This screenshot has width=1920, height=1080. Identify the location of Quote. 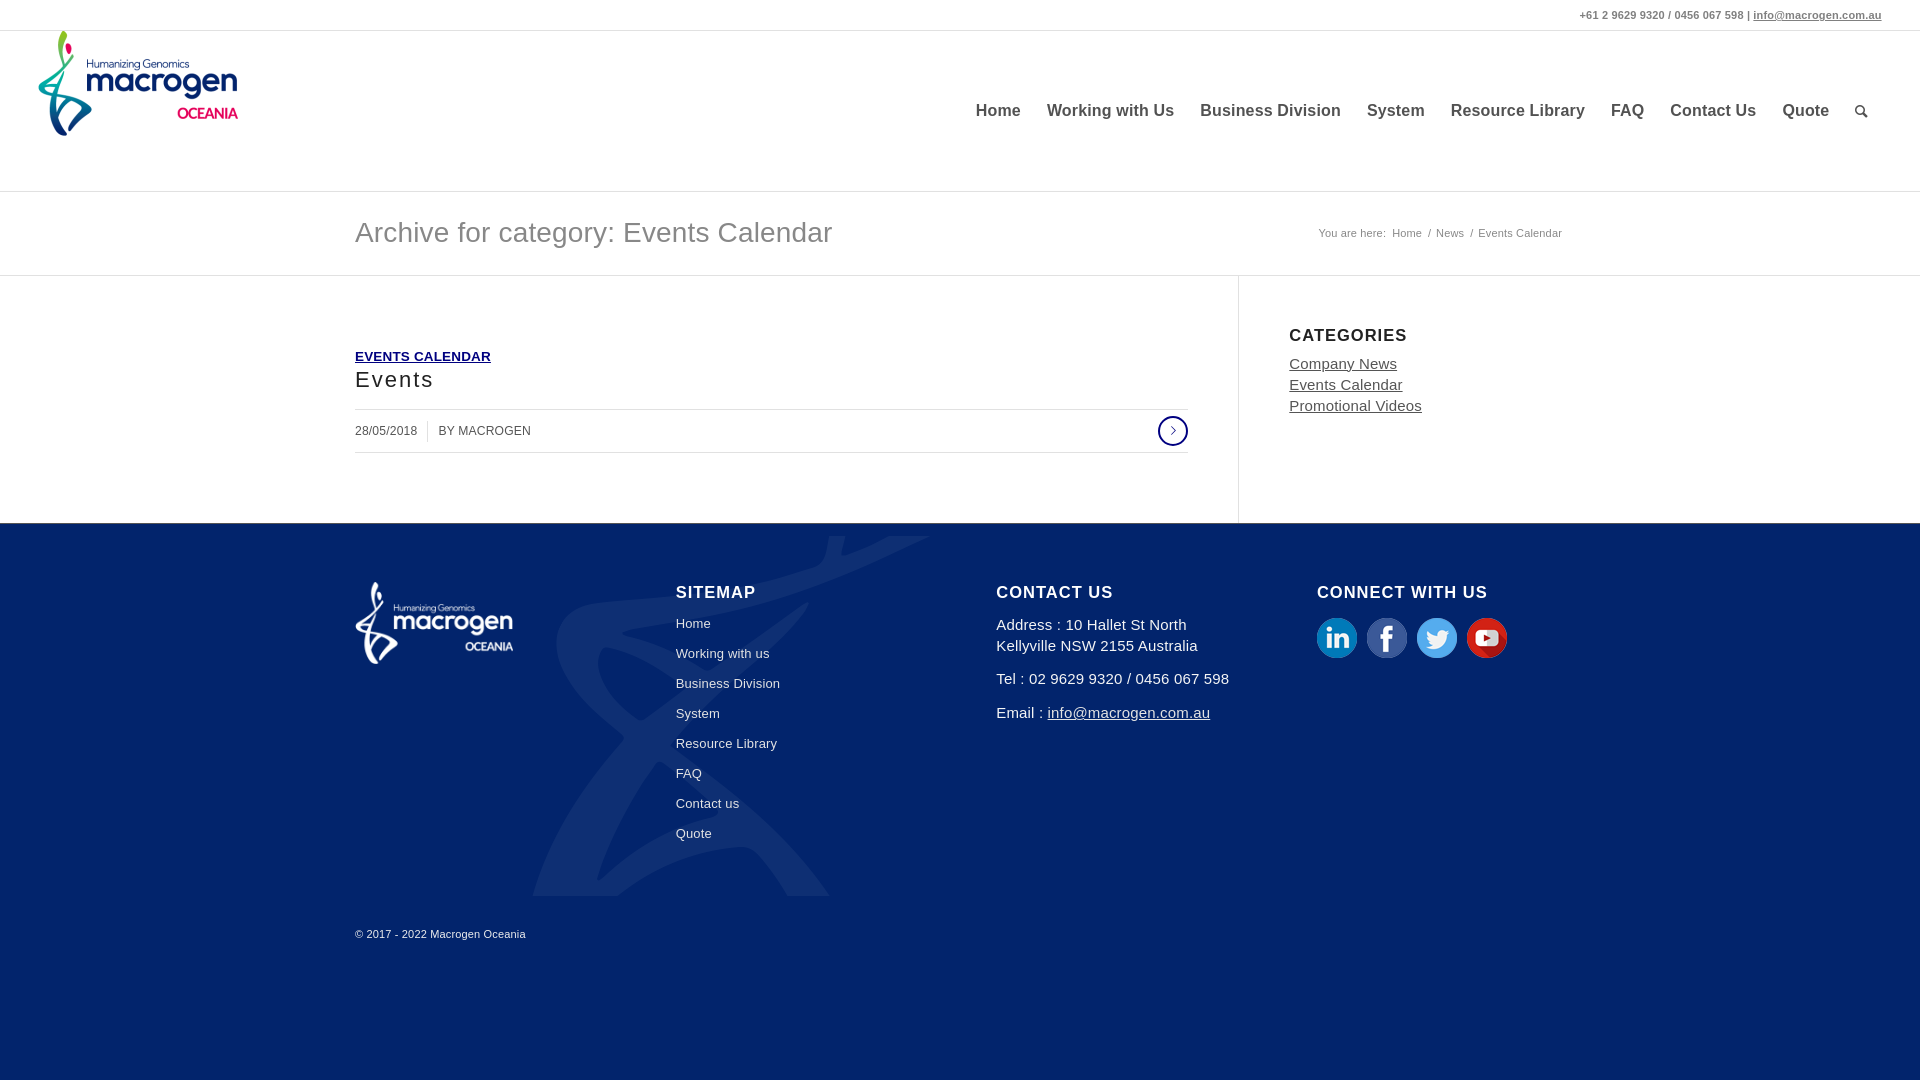
(800, 834).